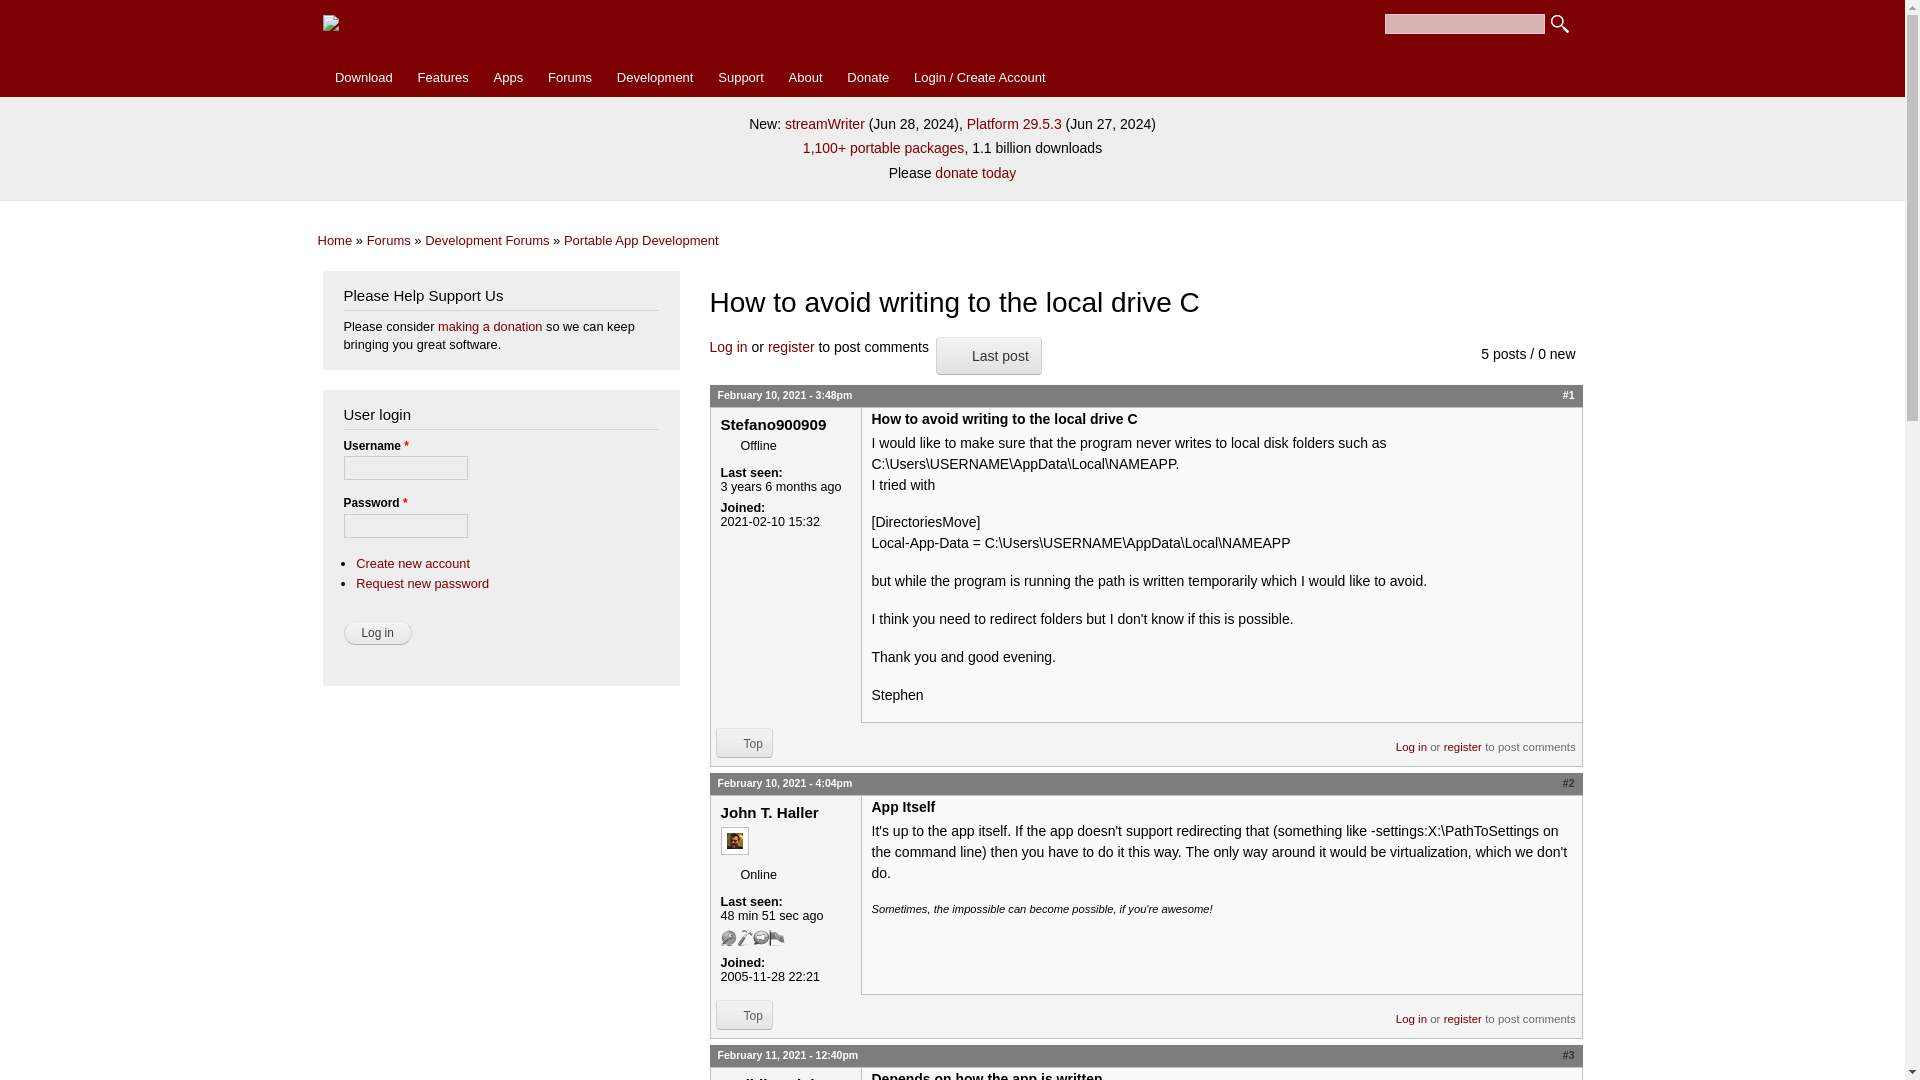 The height and width of the screenshot is (1080, 1920). What do you see at coordinates (1462, 740) in the screenshot?
I see `register` at bounding box center [1462, 740].